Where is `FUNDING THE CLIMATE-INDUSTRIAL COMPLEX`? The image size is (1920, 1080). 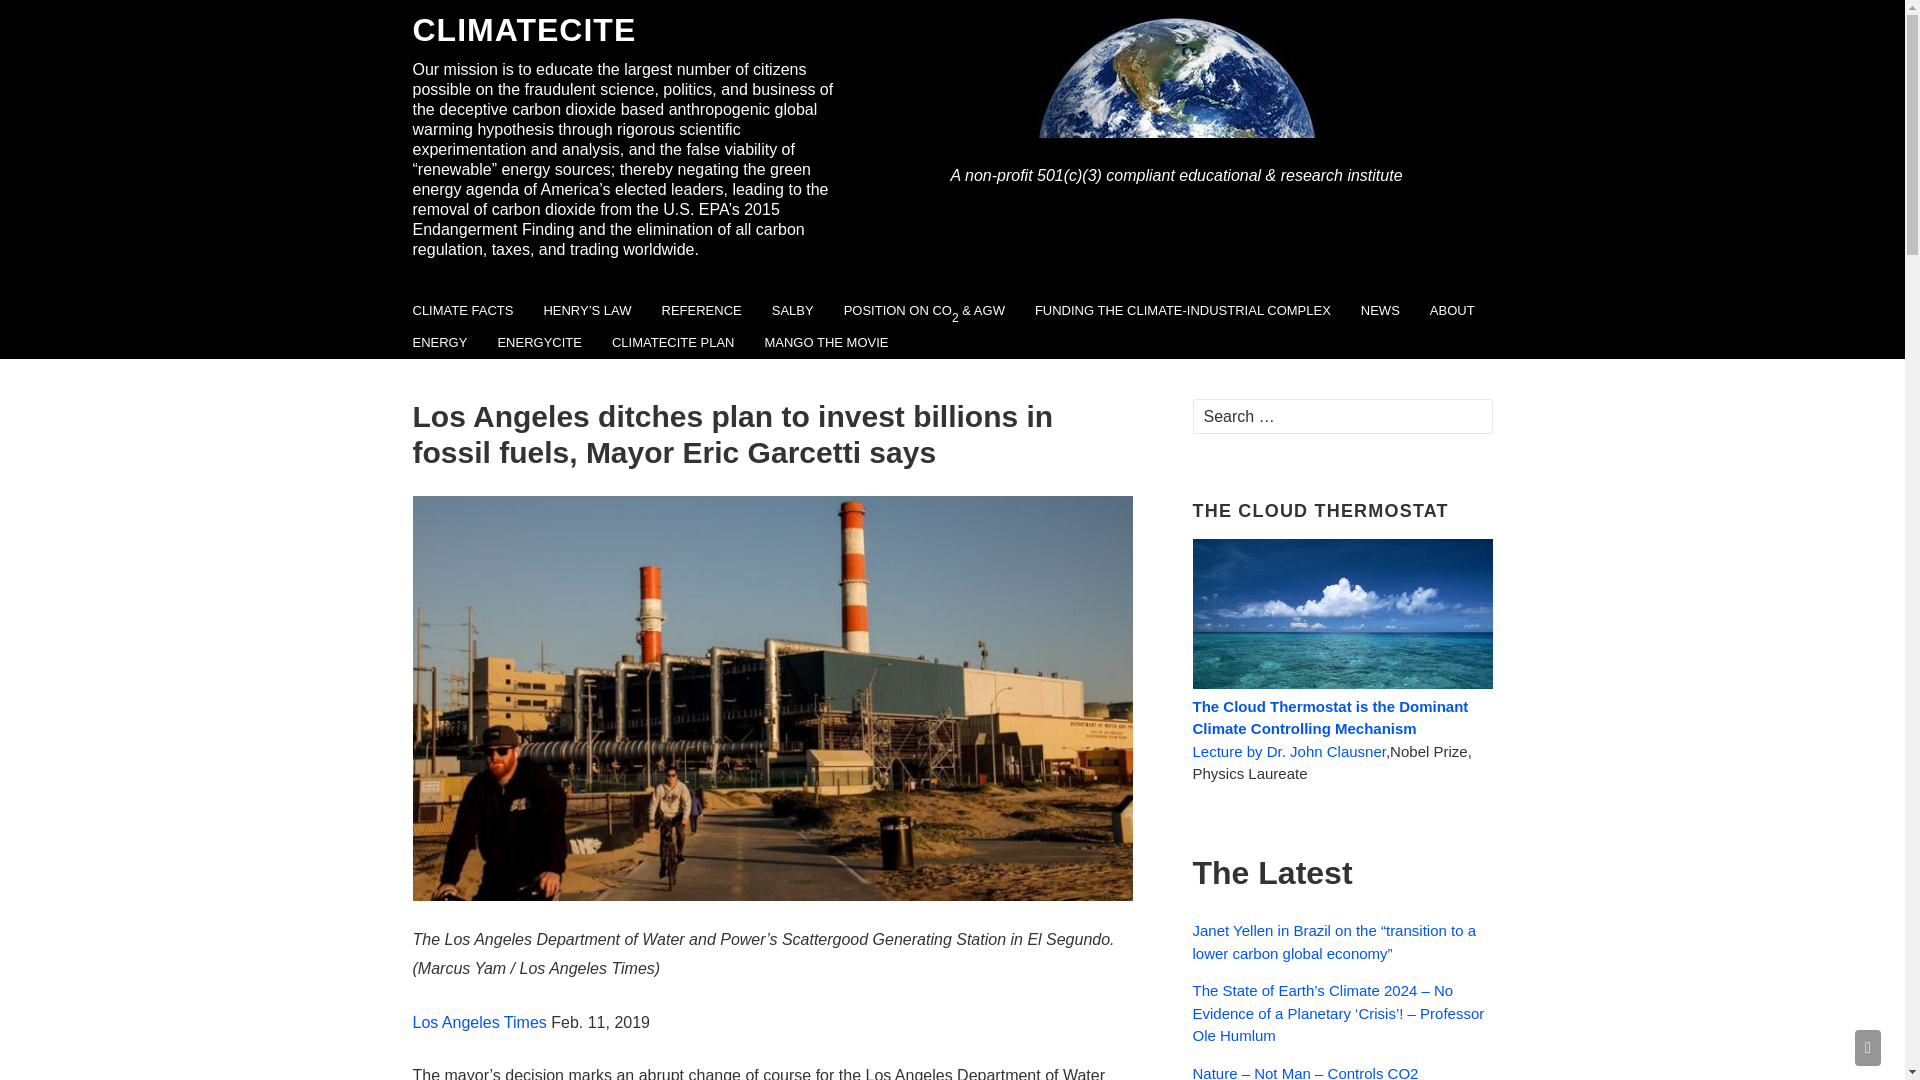 FUNDING THE CLIMATE-INDUSTRIAL COMPLEX is located at coordinates (1182, 310).